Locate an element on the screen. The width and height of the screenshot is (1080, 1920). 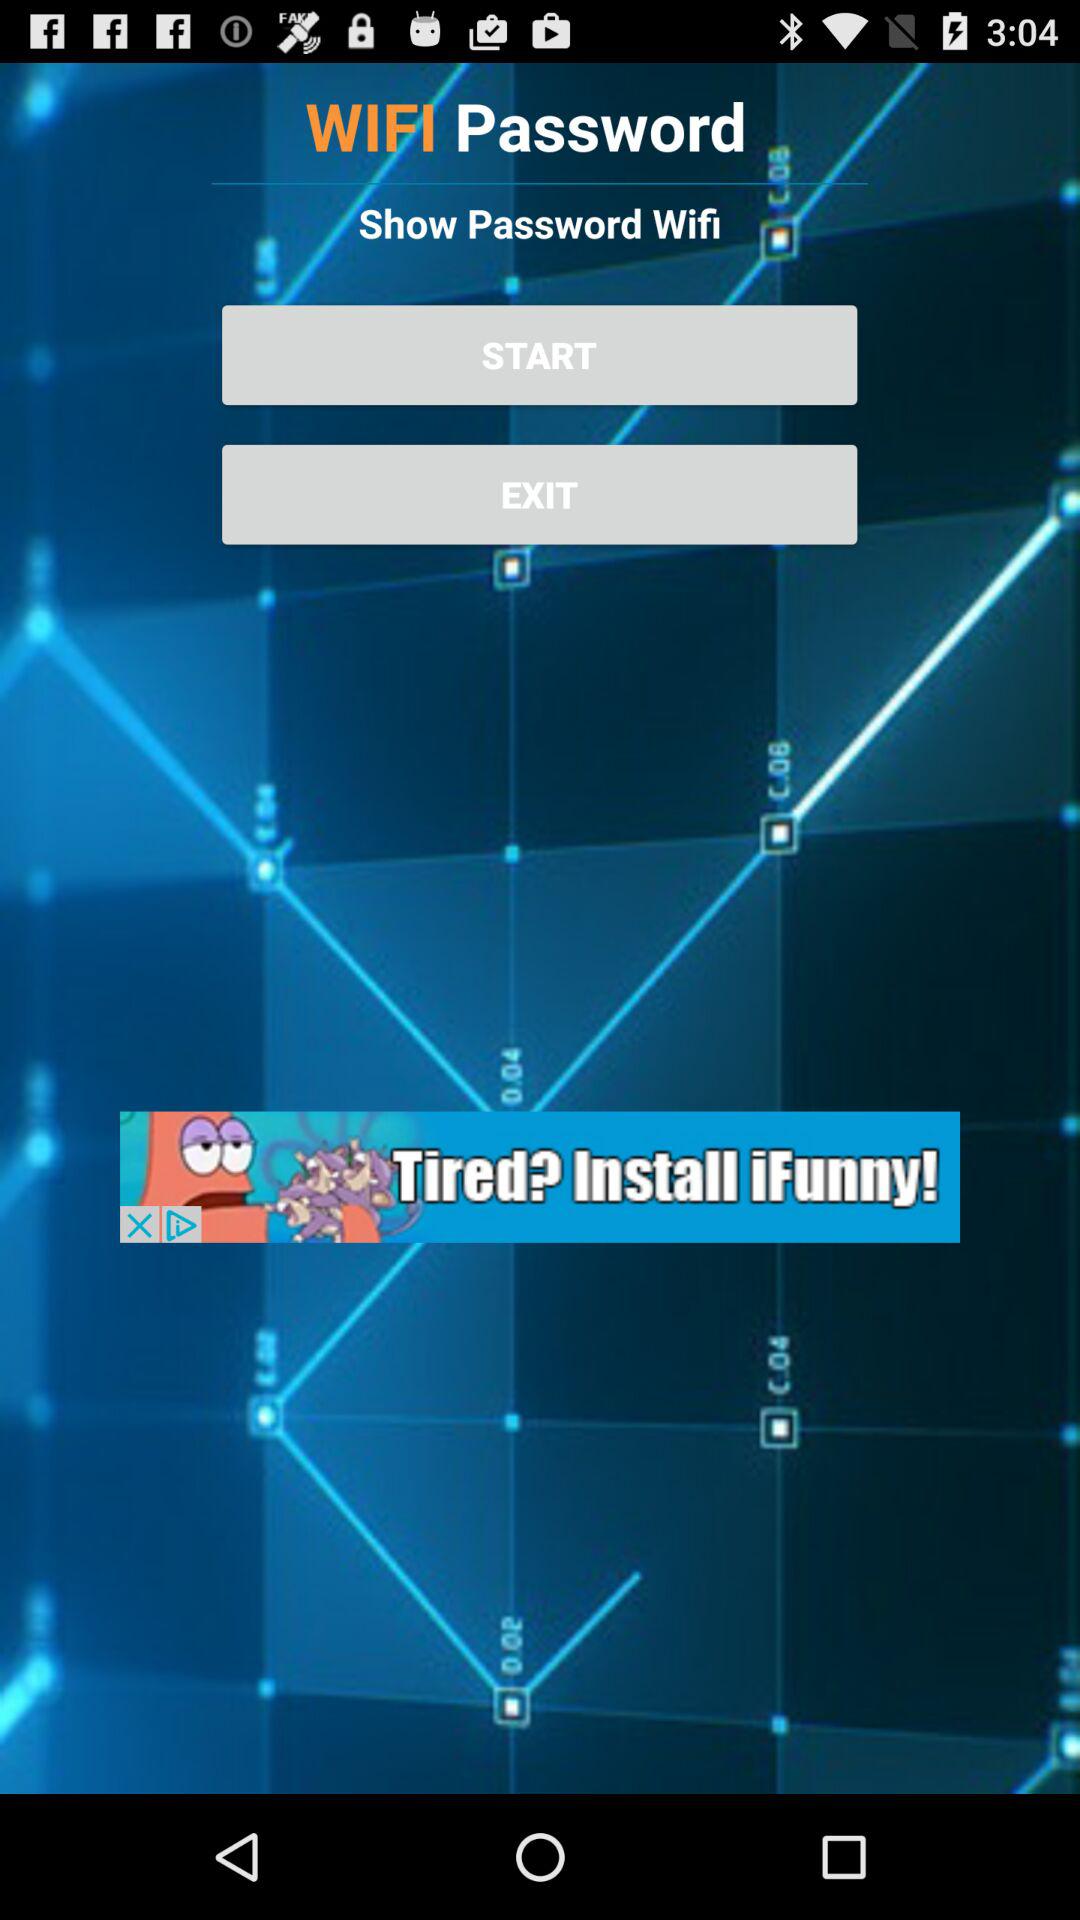
click advertisement is located at coordinates (540, 1176).